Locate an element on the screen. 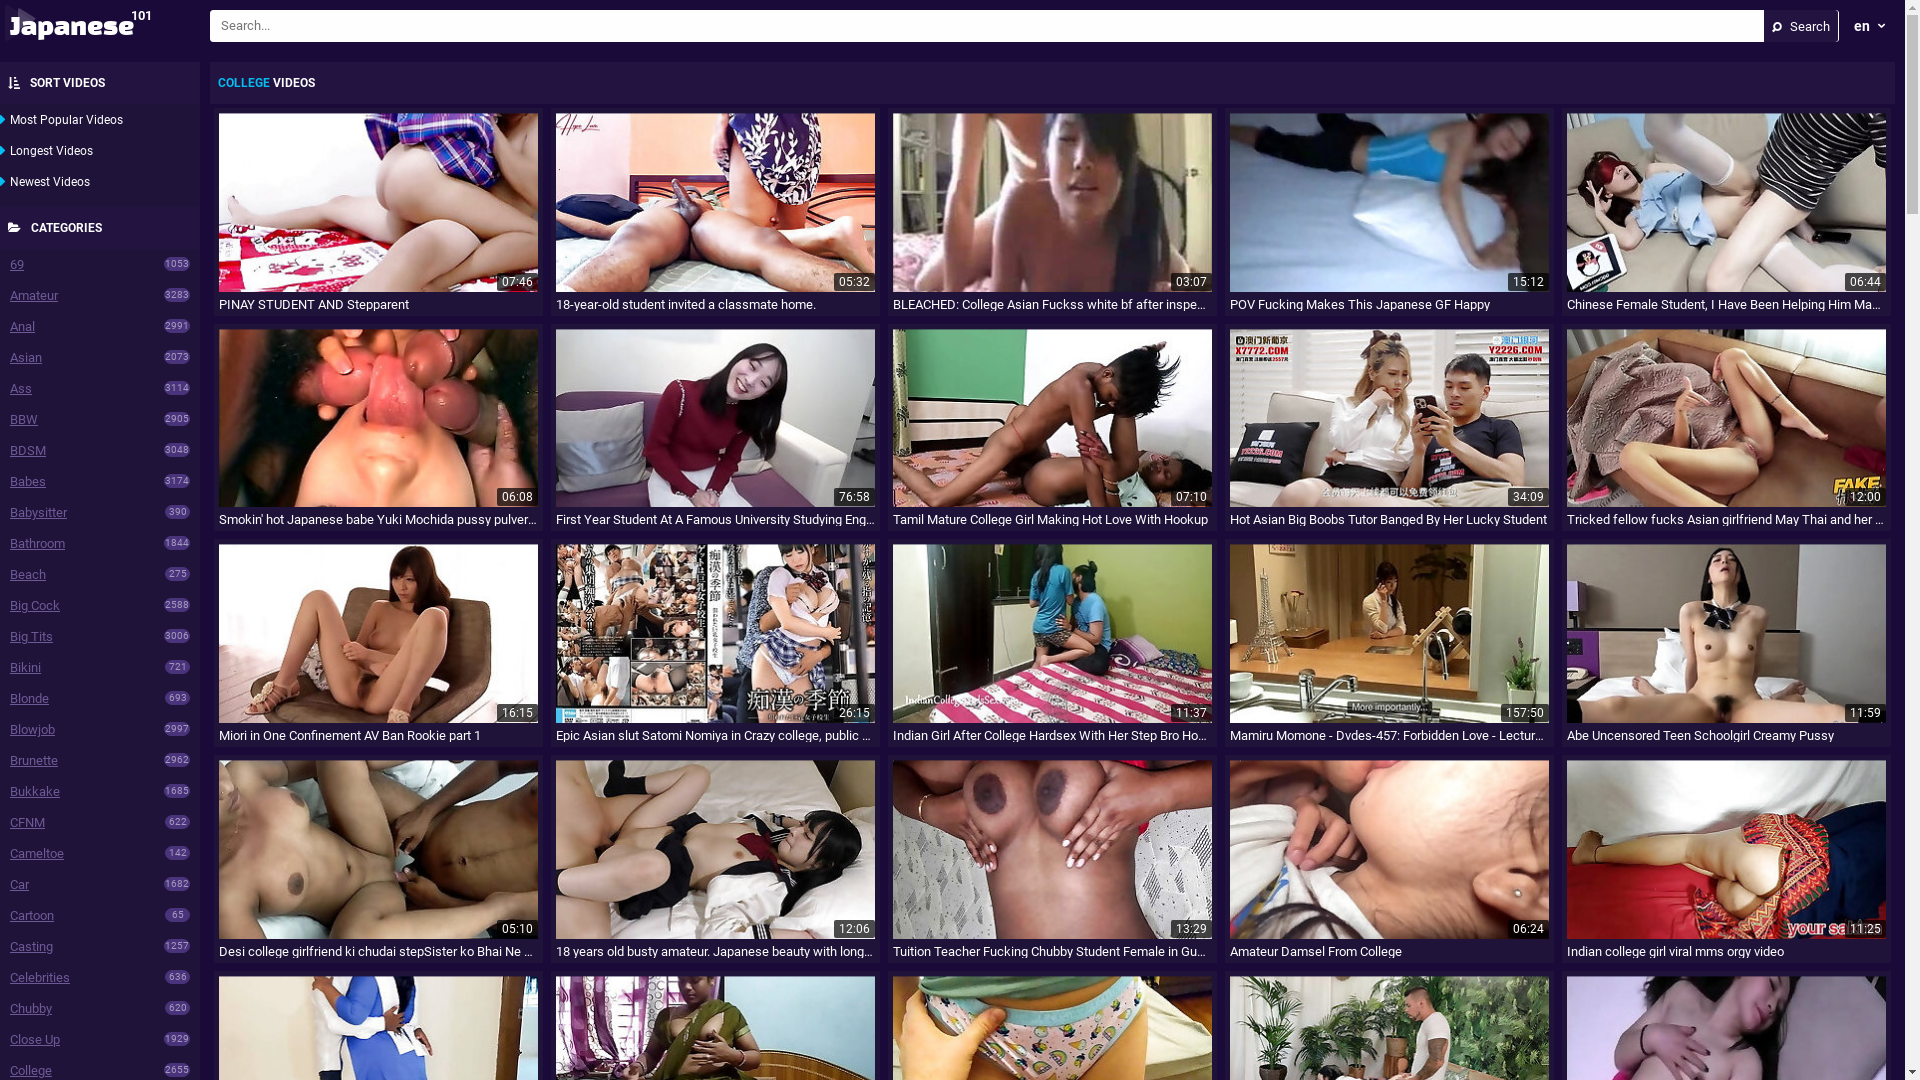 This screenshot has height=1080, width=1920. Cartoon is located at coordinates (32, 916).